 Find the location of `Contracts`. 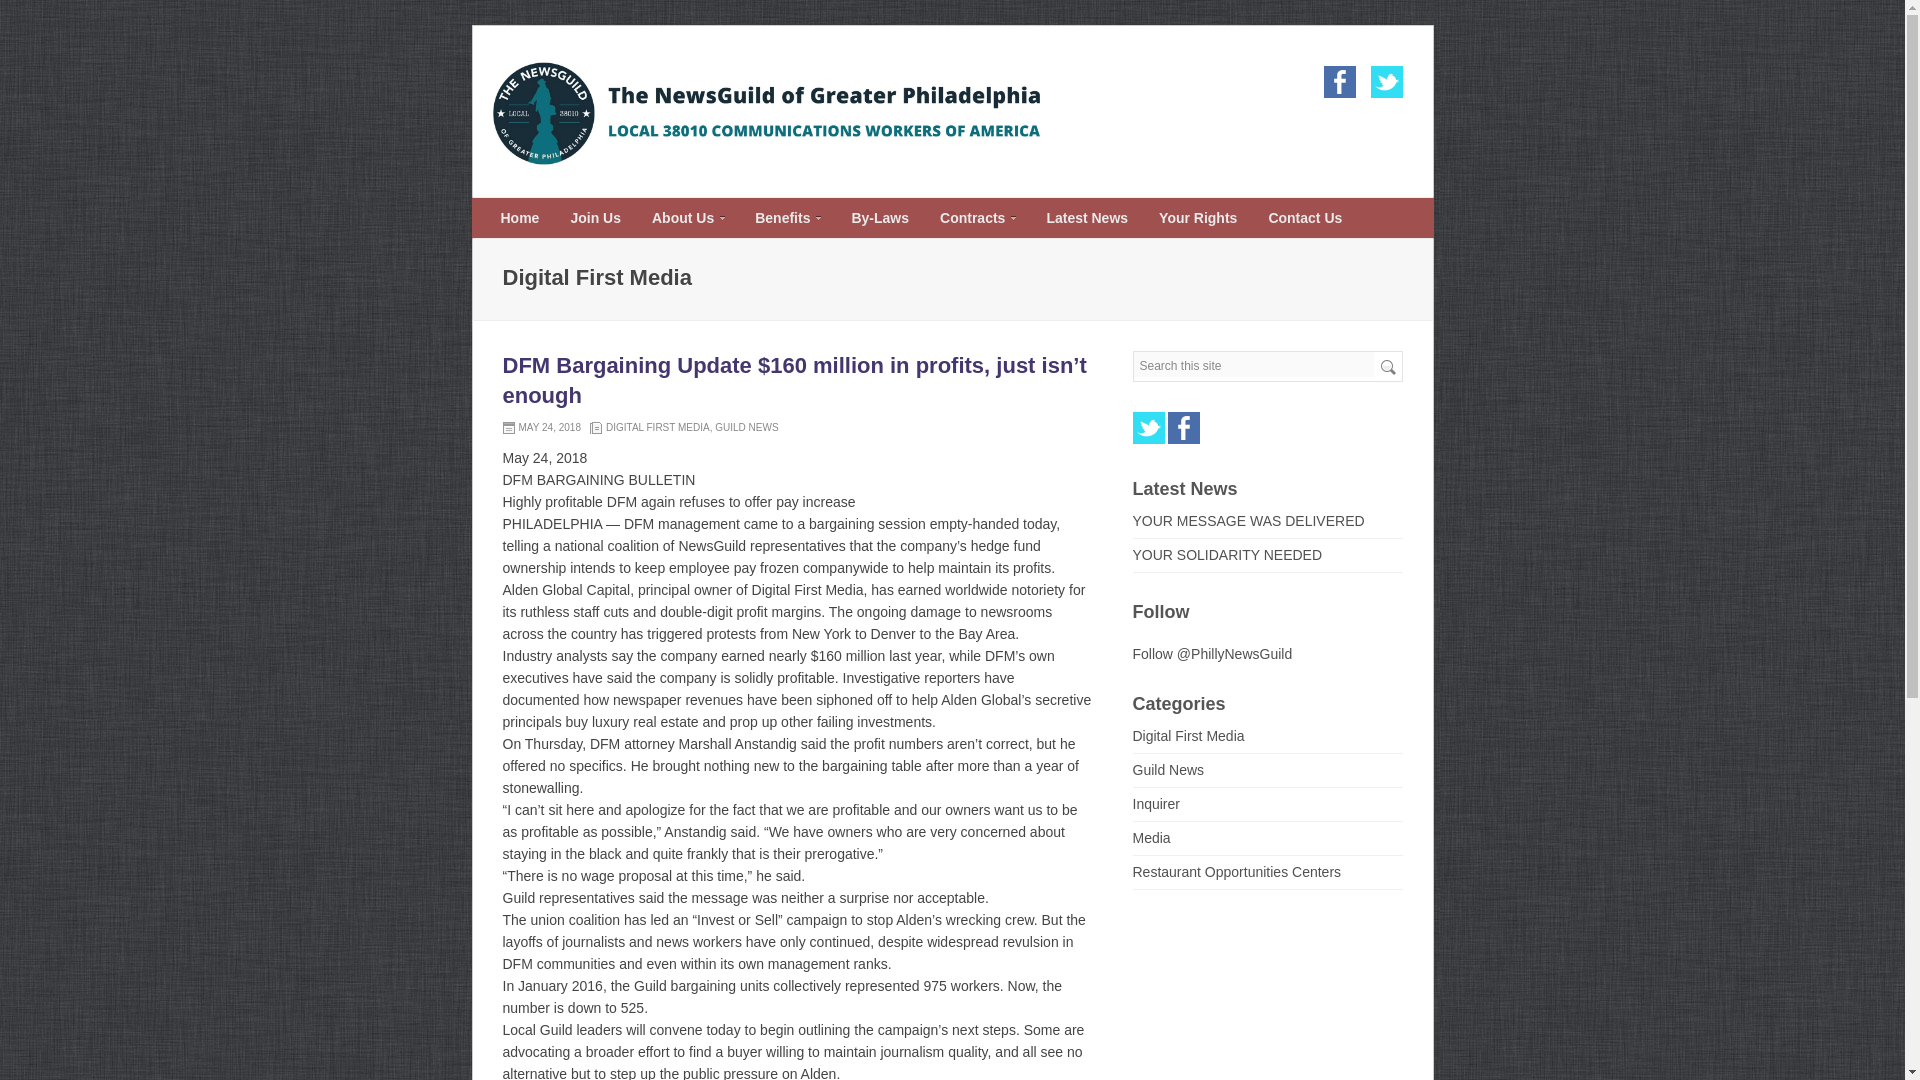

Contracts is located at coordinates (977, 218).